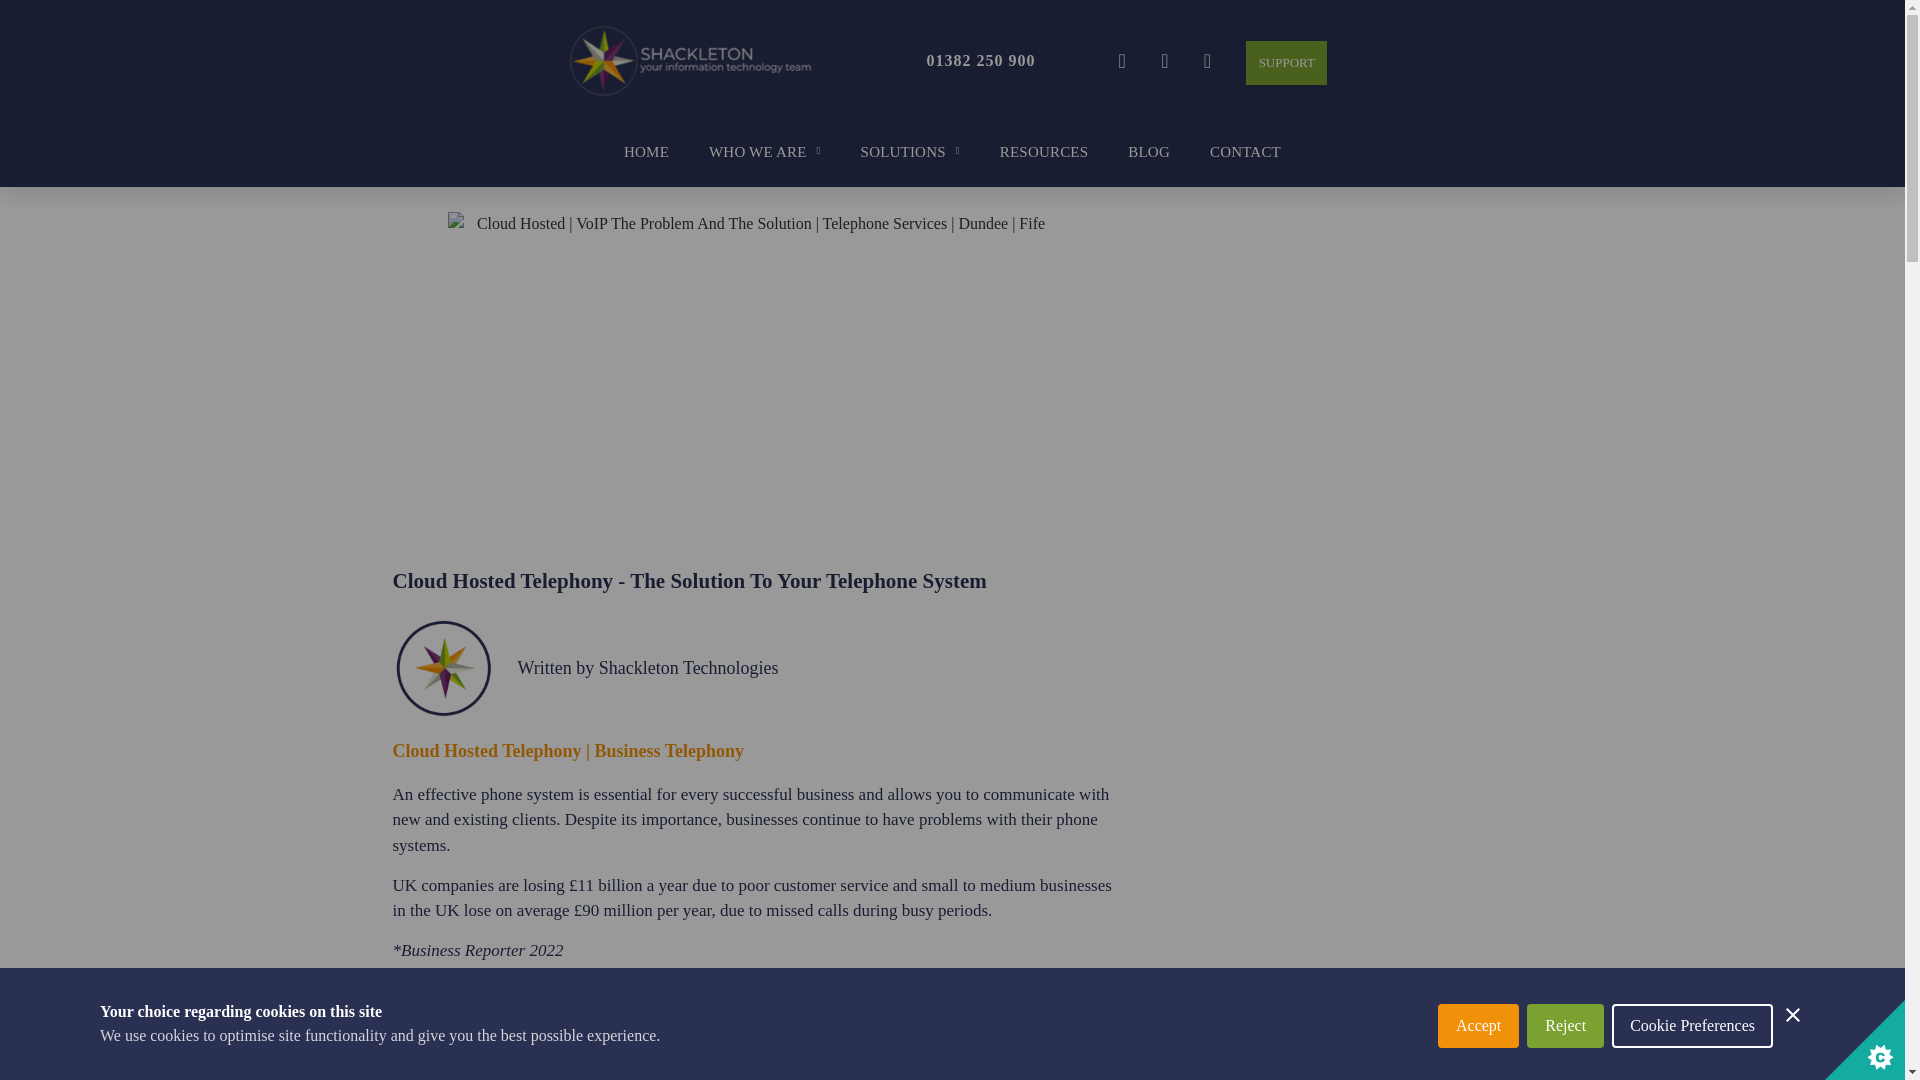  I want to click on WHO WE ARE, so click(764, 152).